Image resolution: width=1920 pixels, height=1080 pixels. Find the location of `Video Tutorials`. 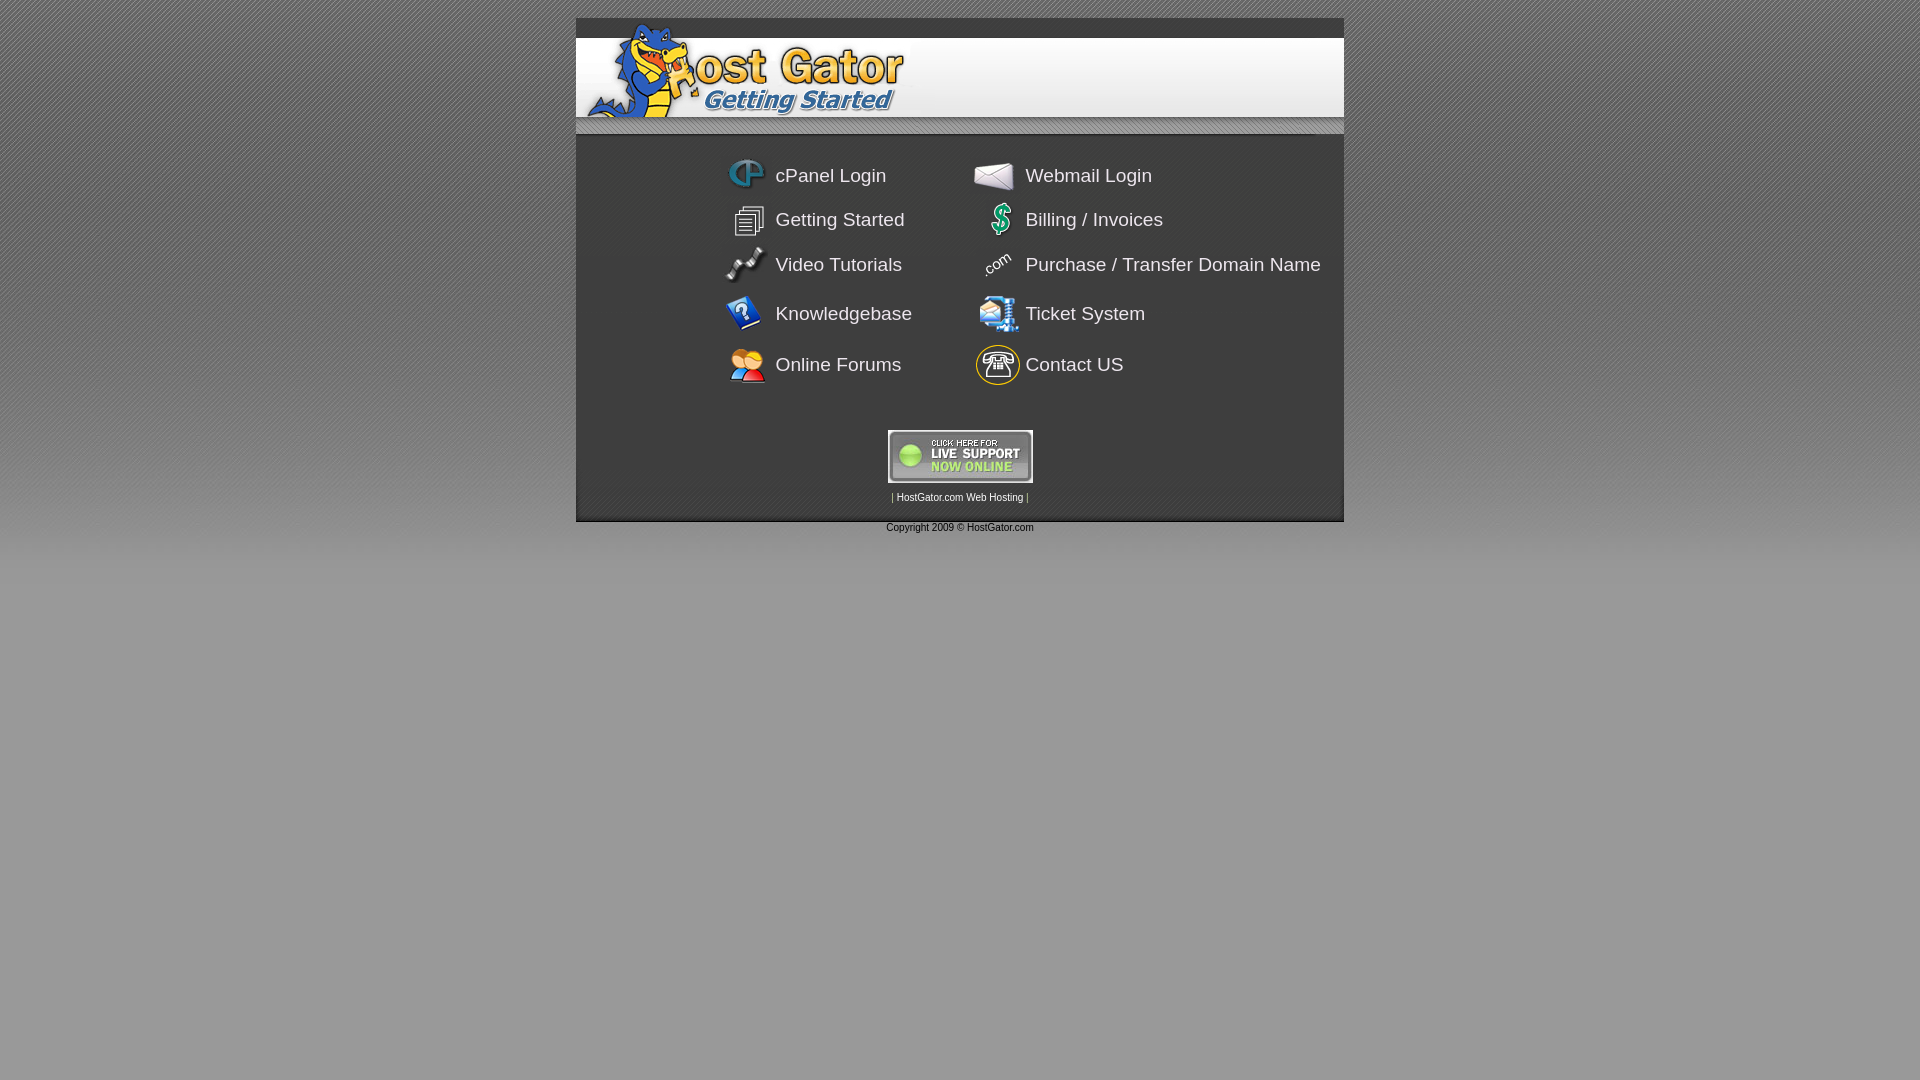

Video Tutorials is located at coordinates (840, 264).